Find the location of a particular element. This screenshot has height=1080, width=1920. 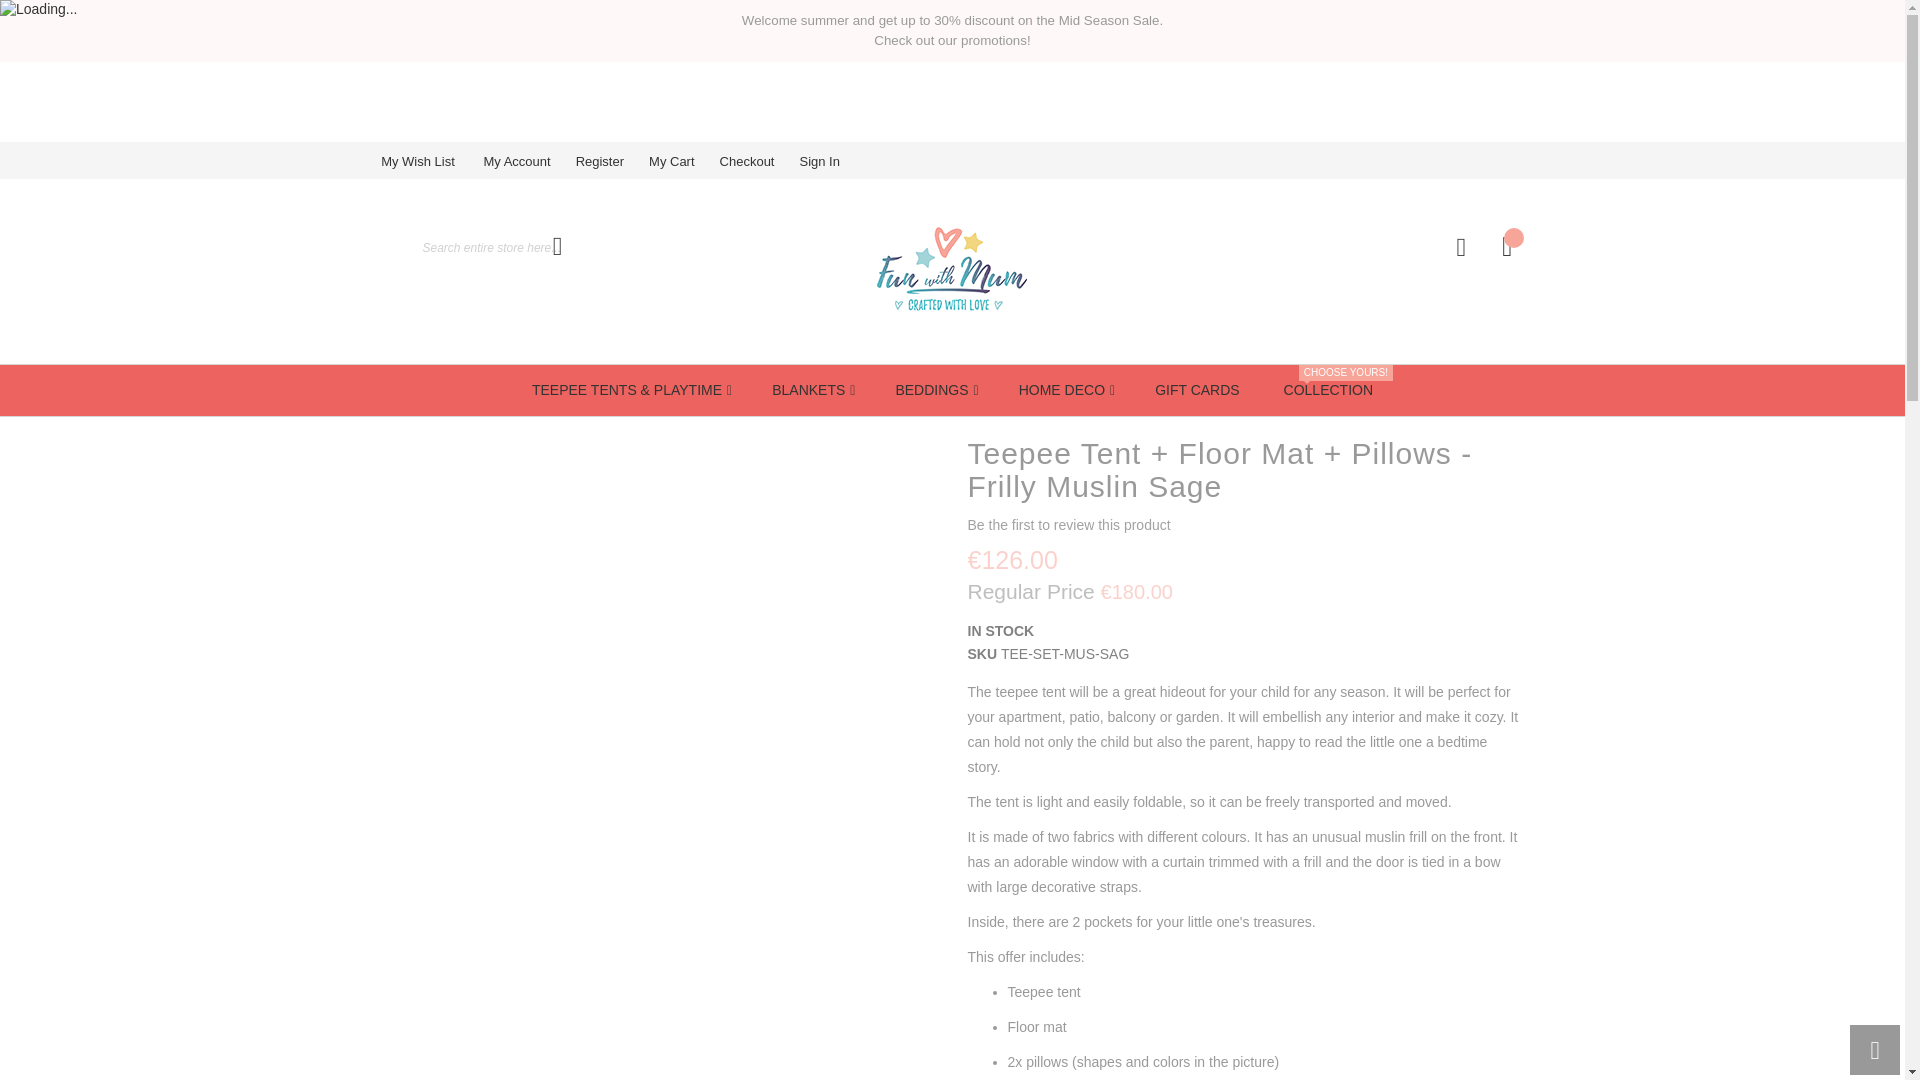

Register is located at coordinates (612, 161).